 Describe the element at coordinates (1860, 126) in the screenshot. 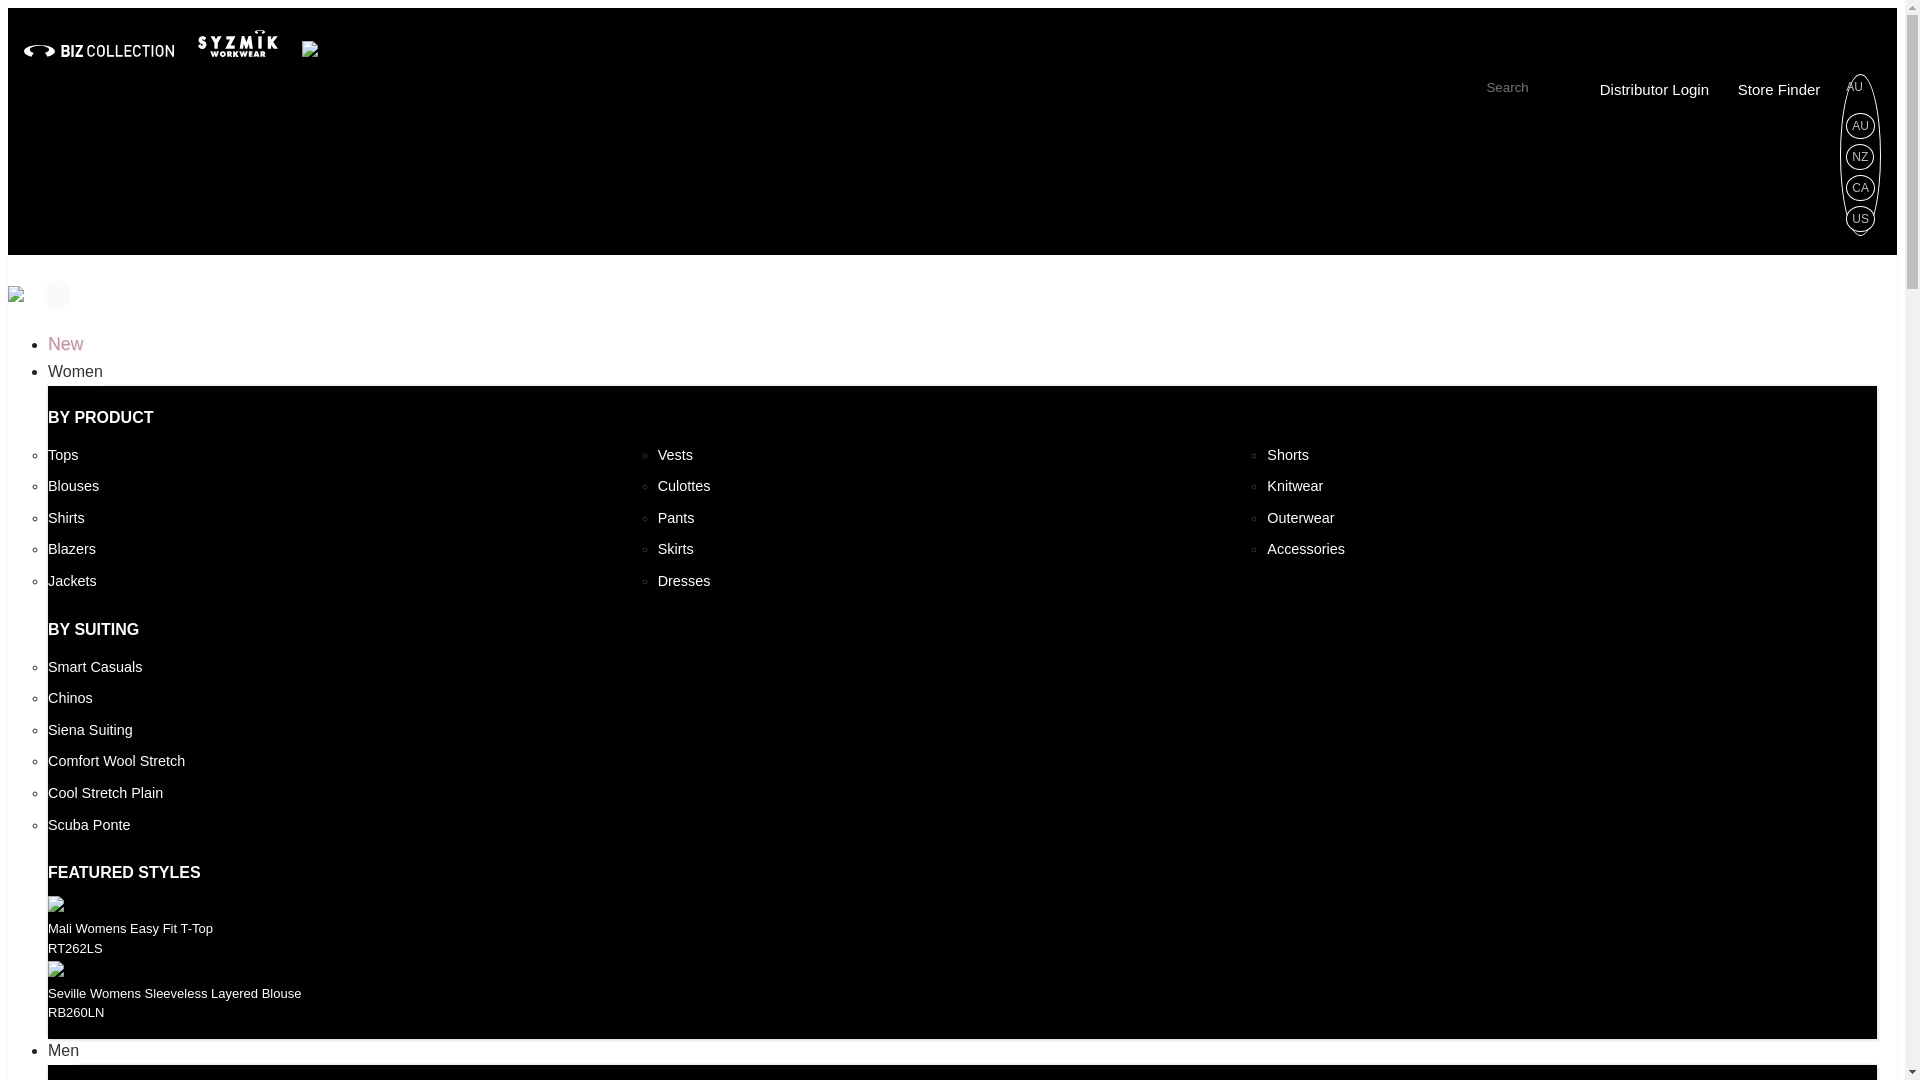

I see `AU` at that location.